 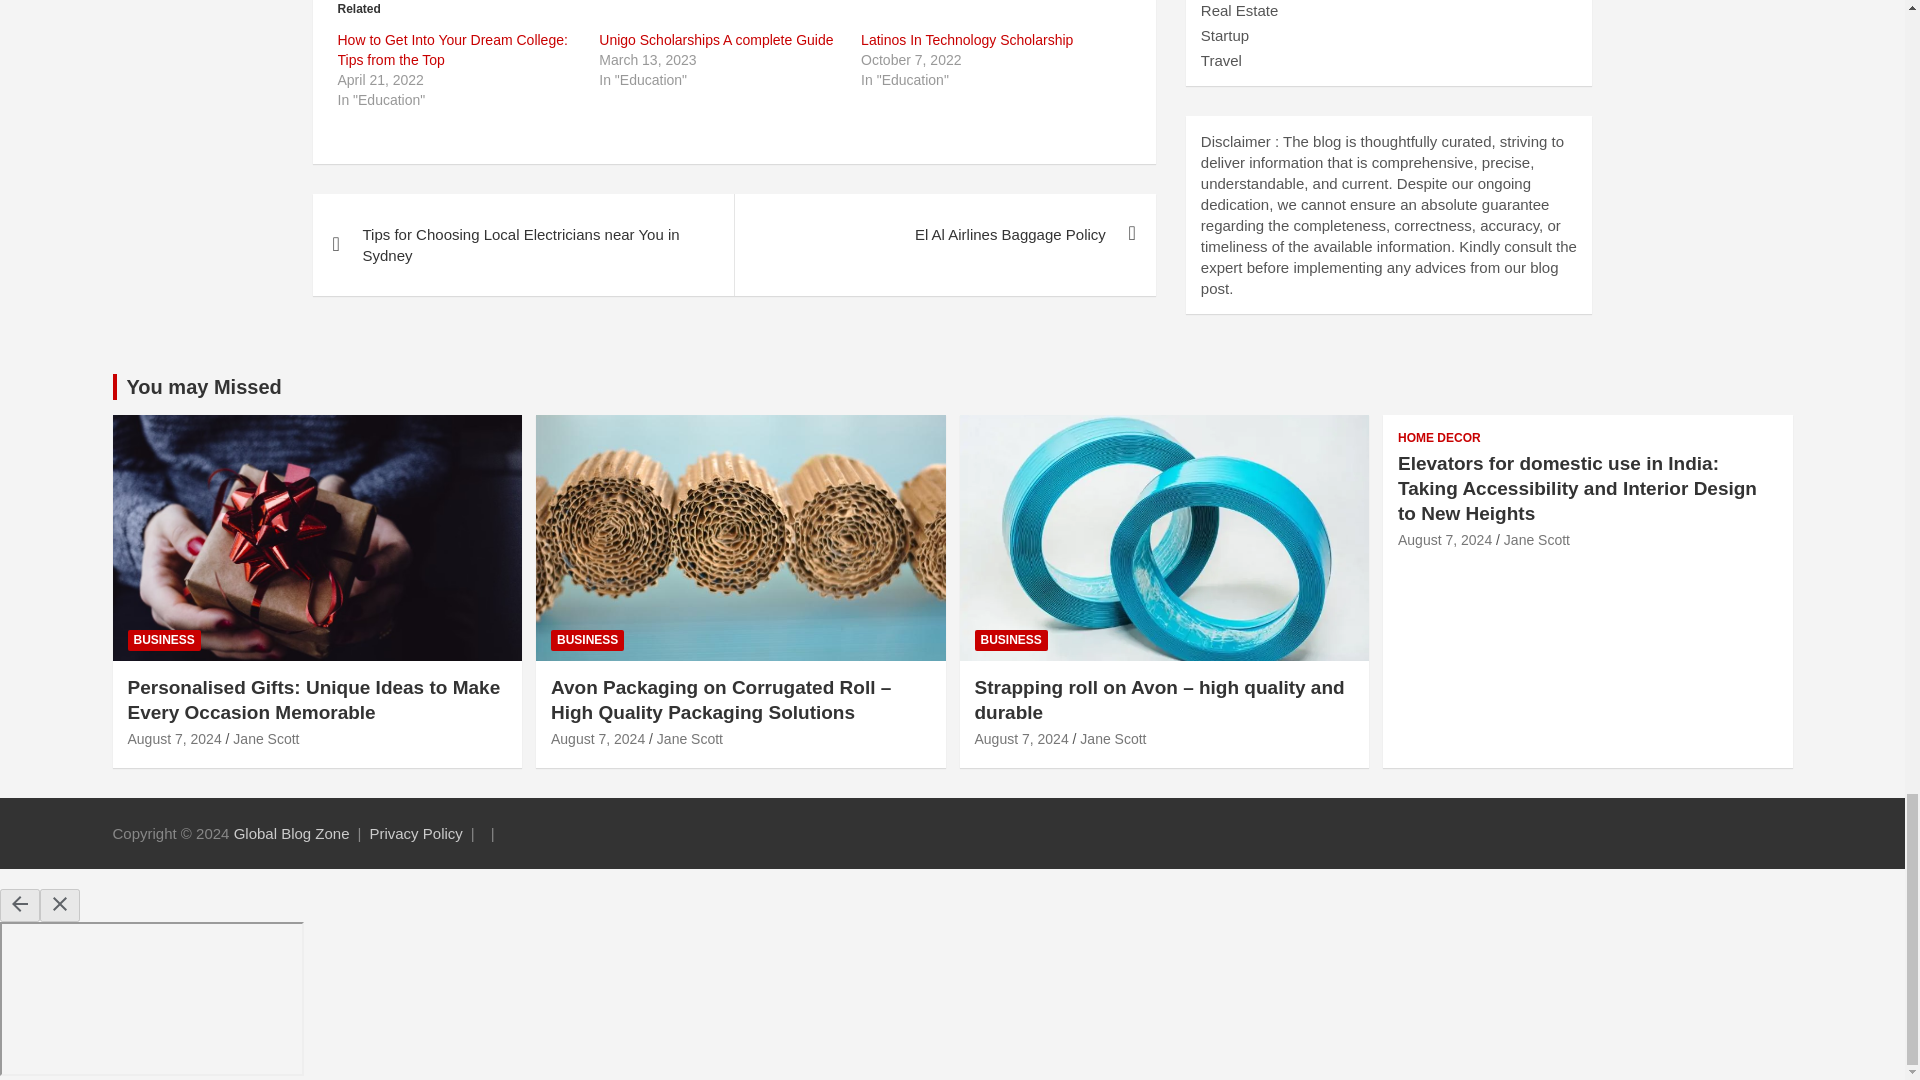 I want to click on Unigo Scholarships A complete Guide, so click(x=716, y=40).